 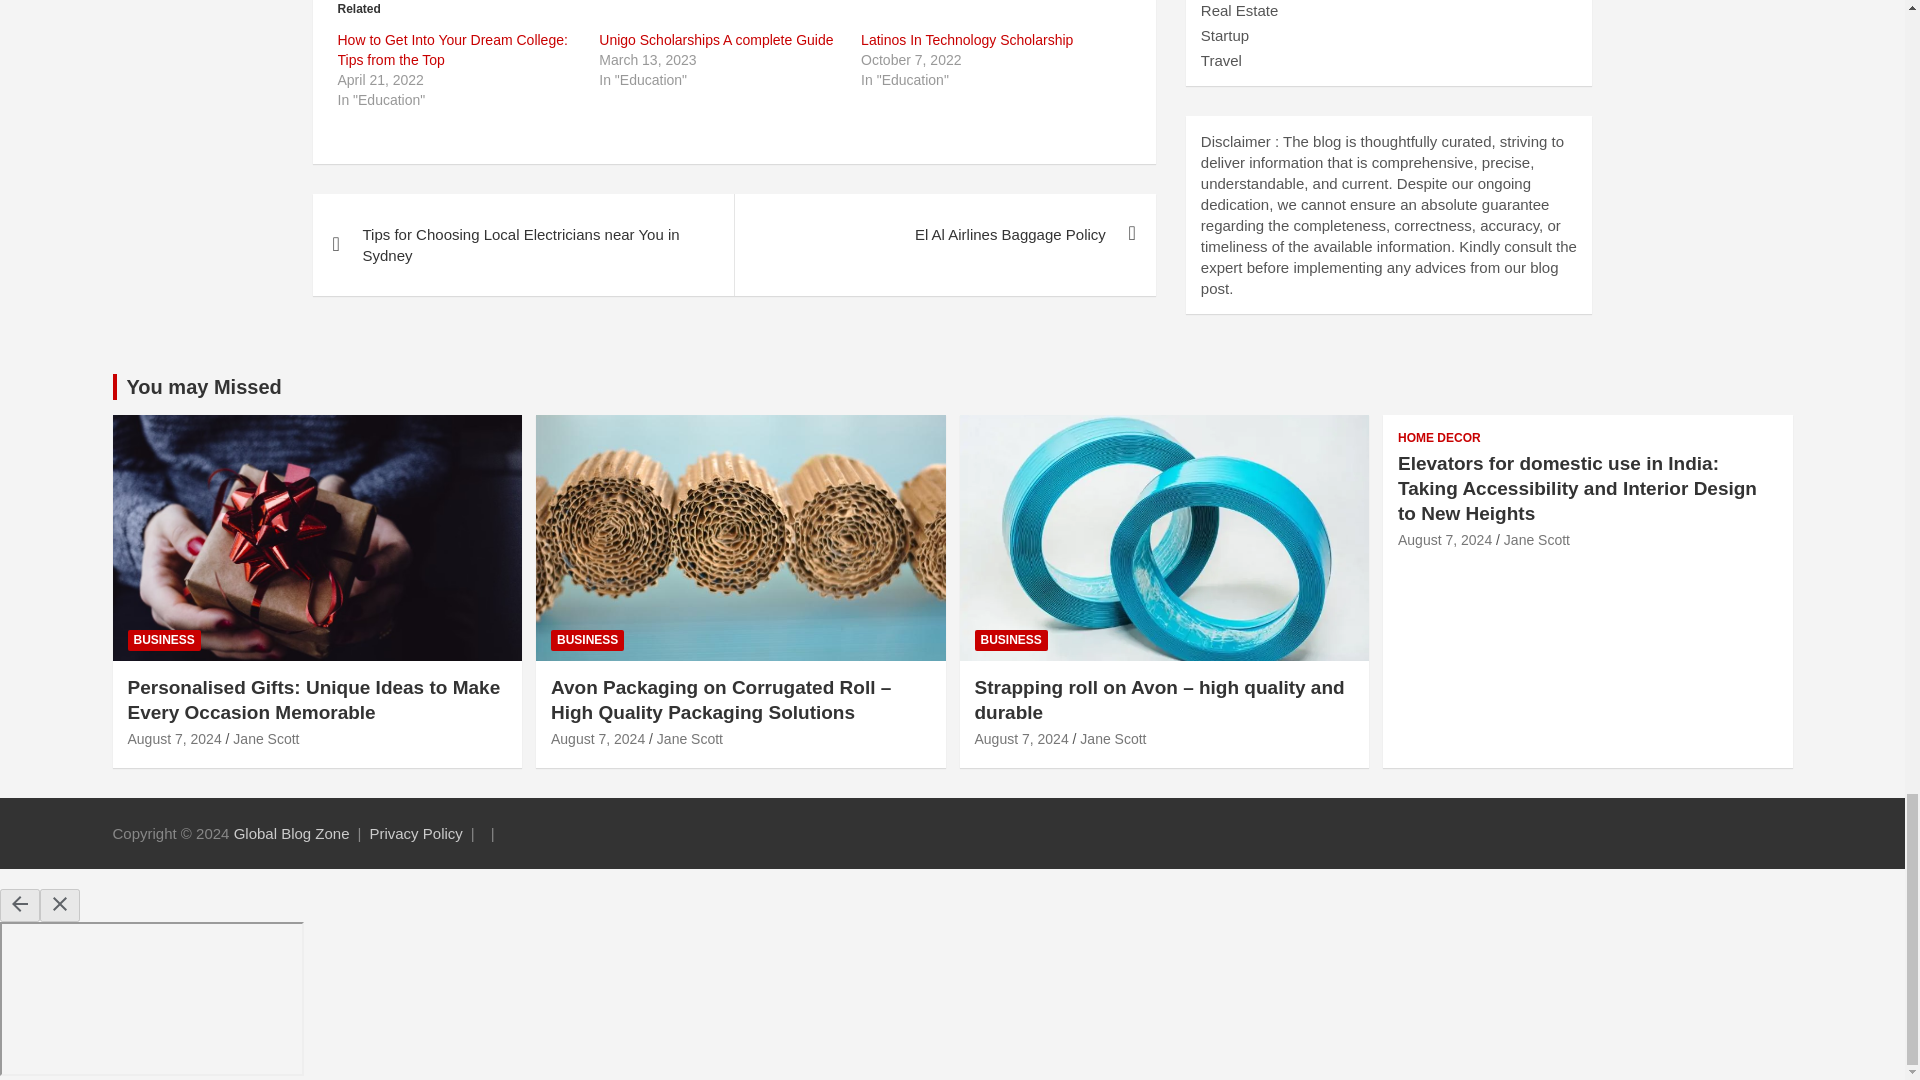 I want to click on Unigo Scholarships A complete Guide, so click(x=716, y=40).